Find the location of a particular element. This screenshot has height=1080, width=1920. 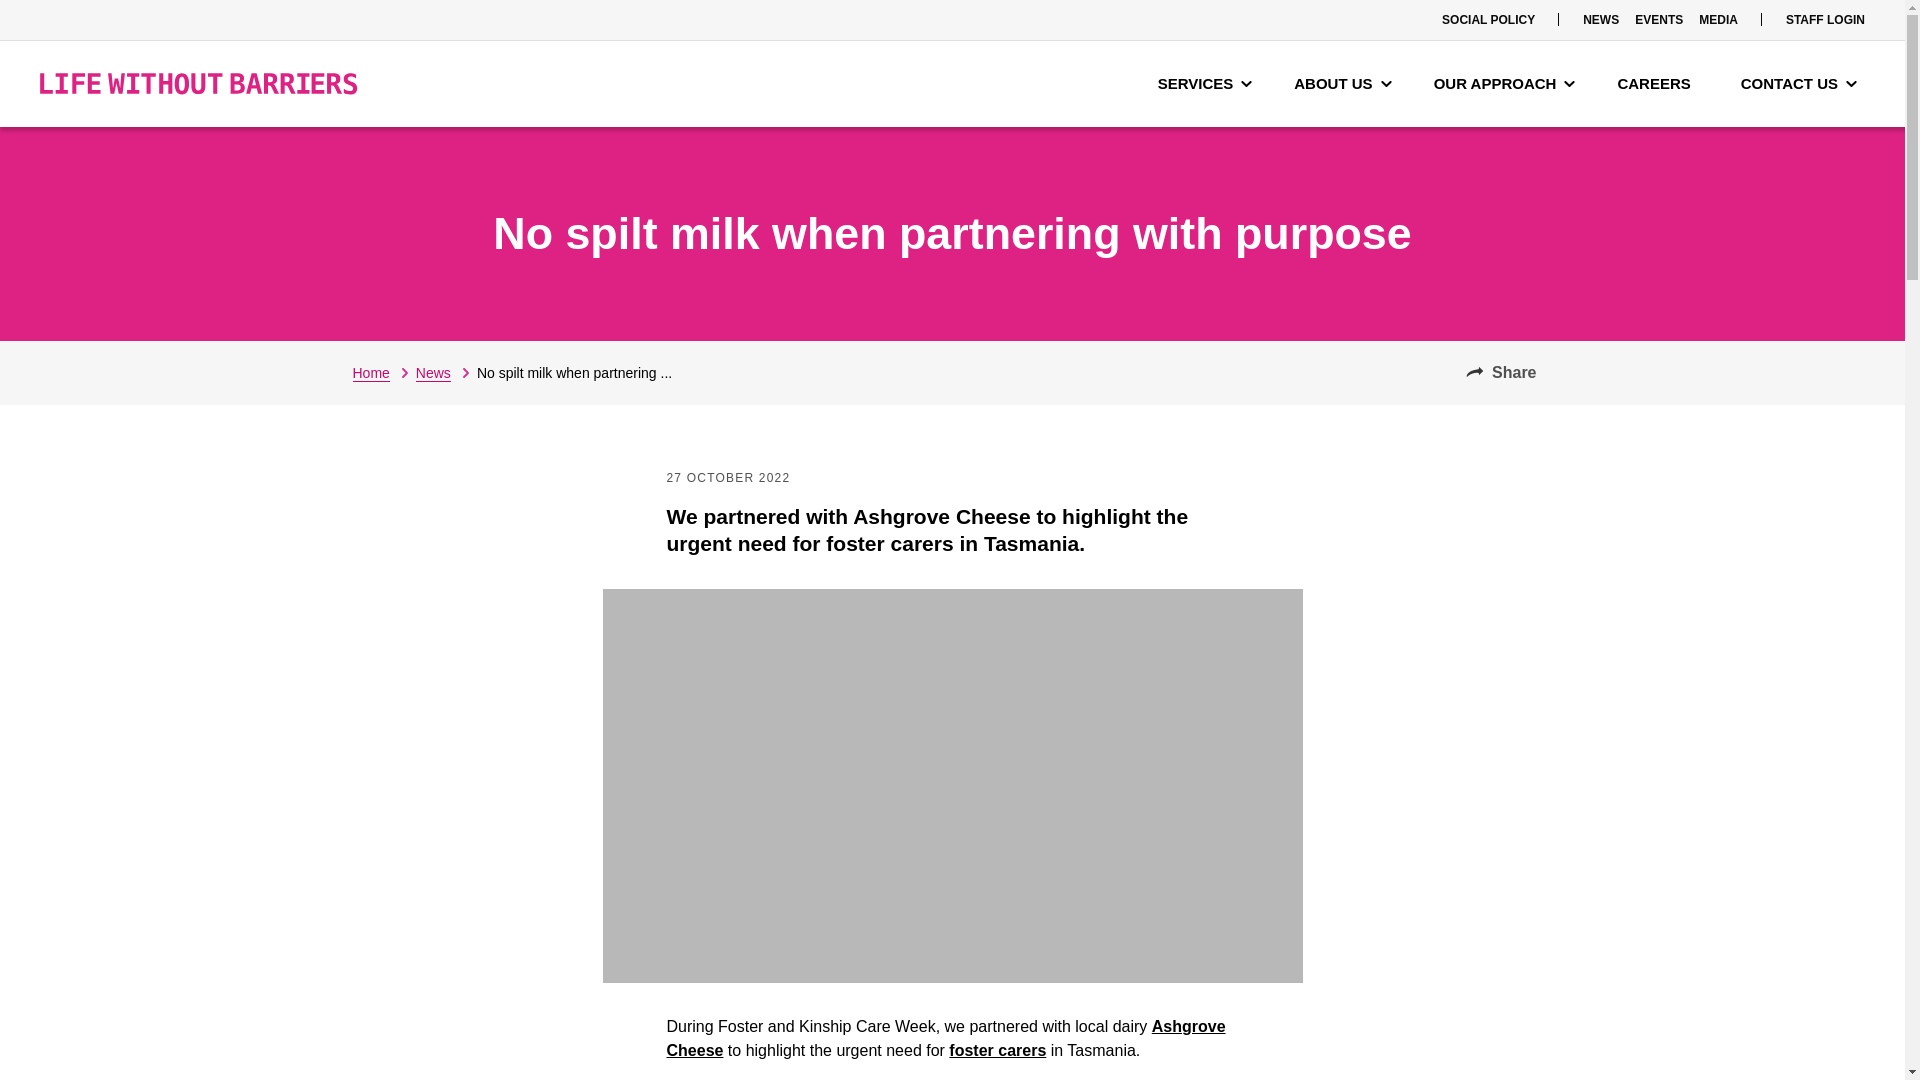

Services is located at coordinates (1206, 84).